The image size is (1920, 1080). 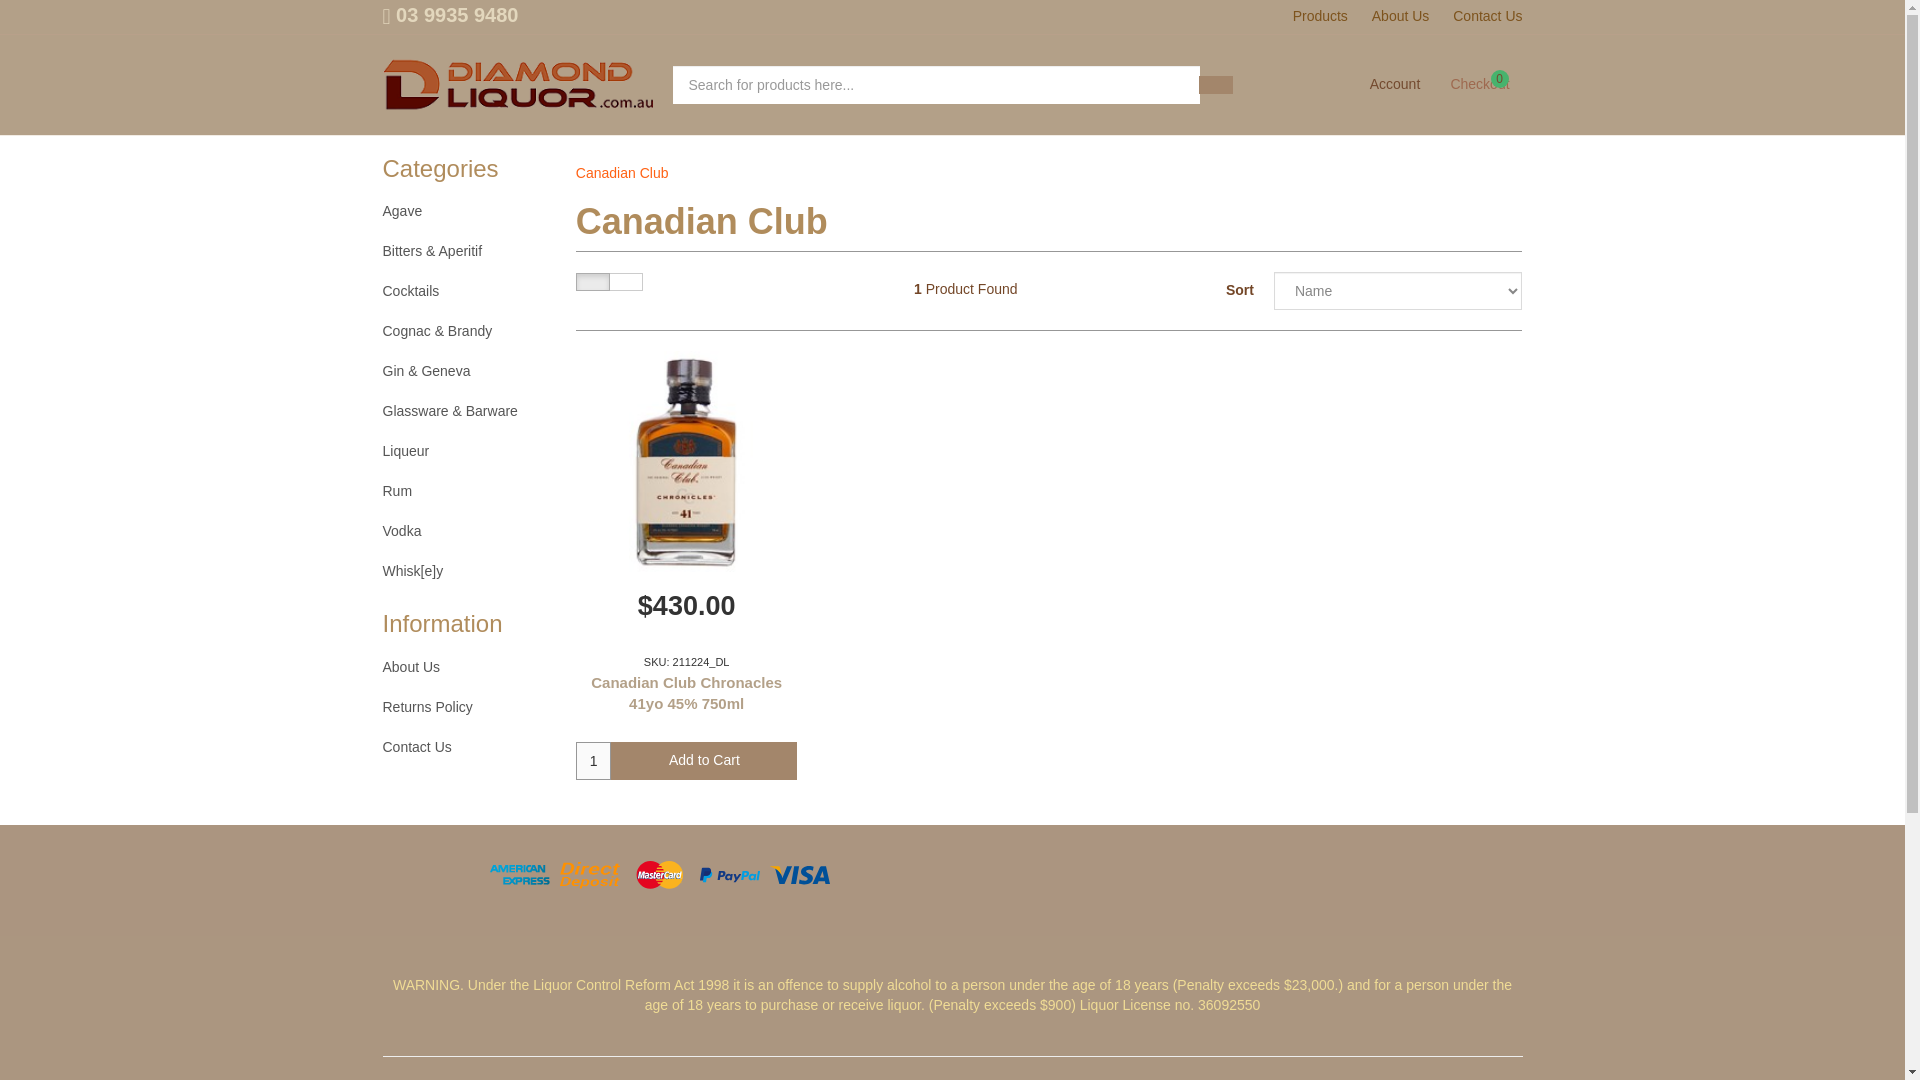 What do you see at coordinates (468, 452) in the screenshot?
I see `Contact Us` at bounding box center [468, 452].